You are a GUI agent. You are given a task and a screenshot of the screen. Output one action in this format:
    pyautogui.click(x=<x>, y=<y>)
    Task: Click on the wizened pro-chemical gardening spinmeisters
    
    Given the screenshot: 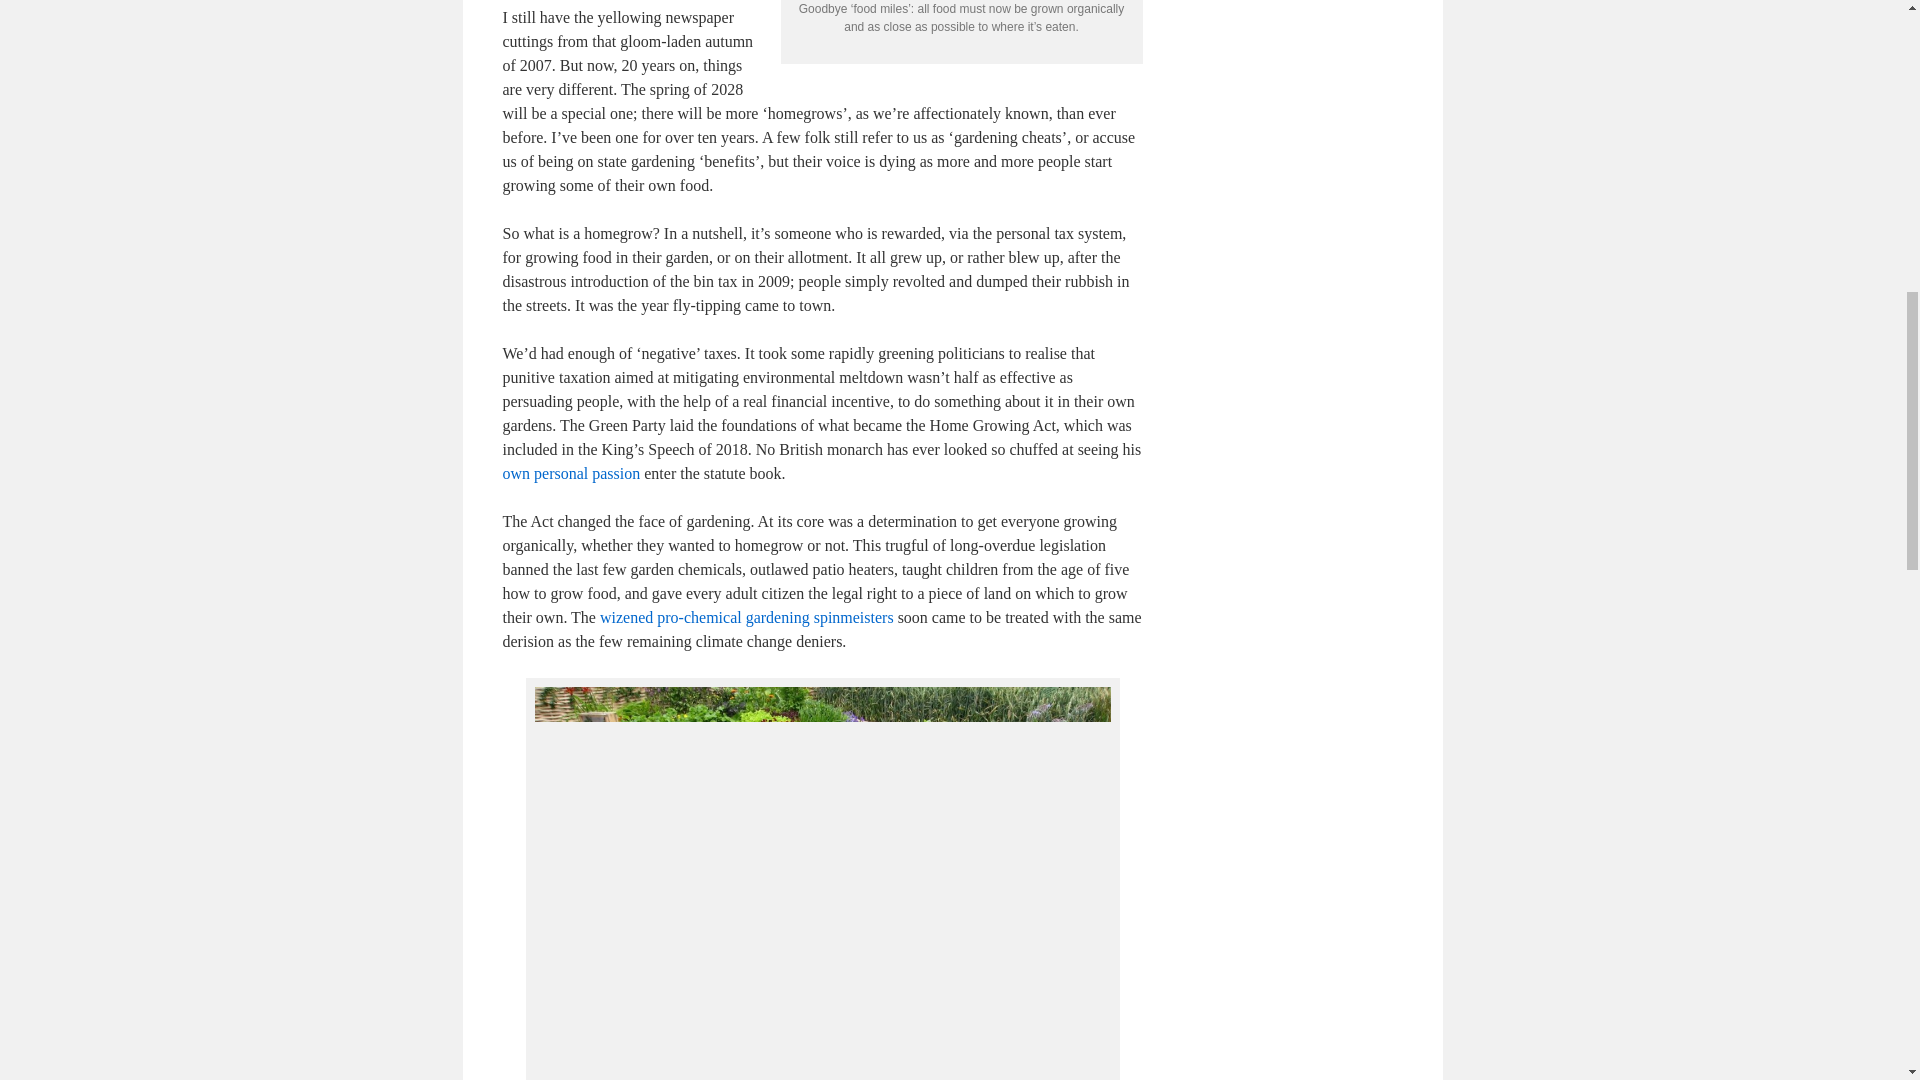 What is the action you would take?
    pyautogui.click(x=746, y=618)
    